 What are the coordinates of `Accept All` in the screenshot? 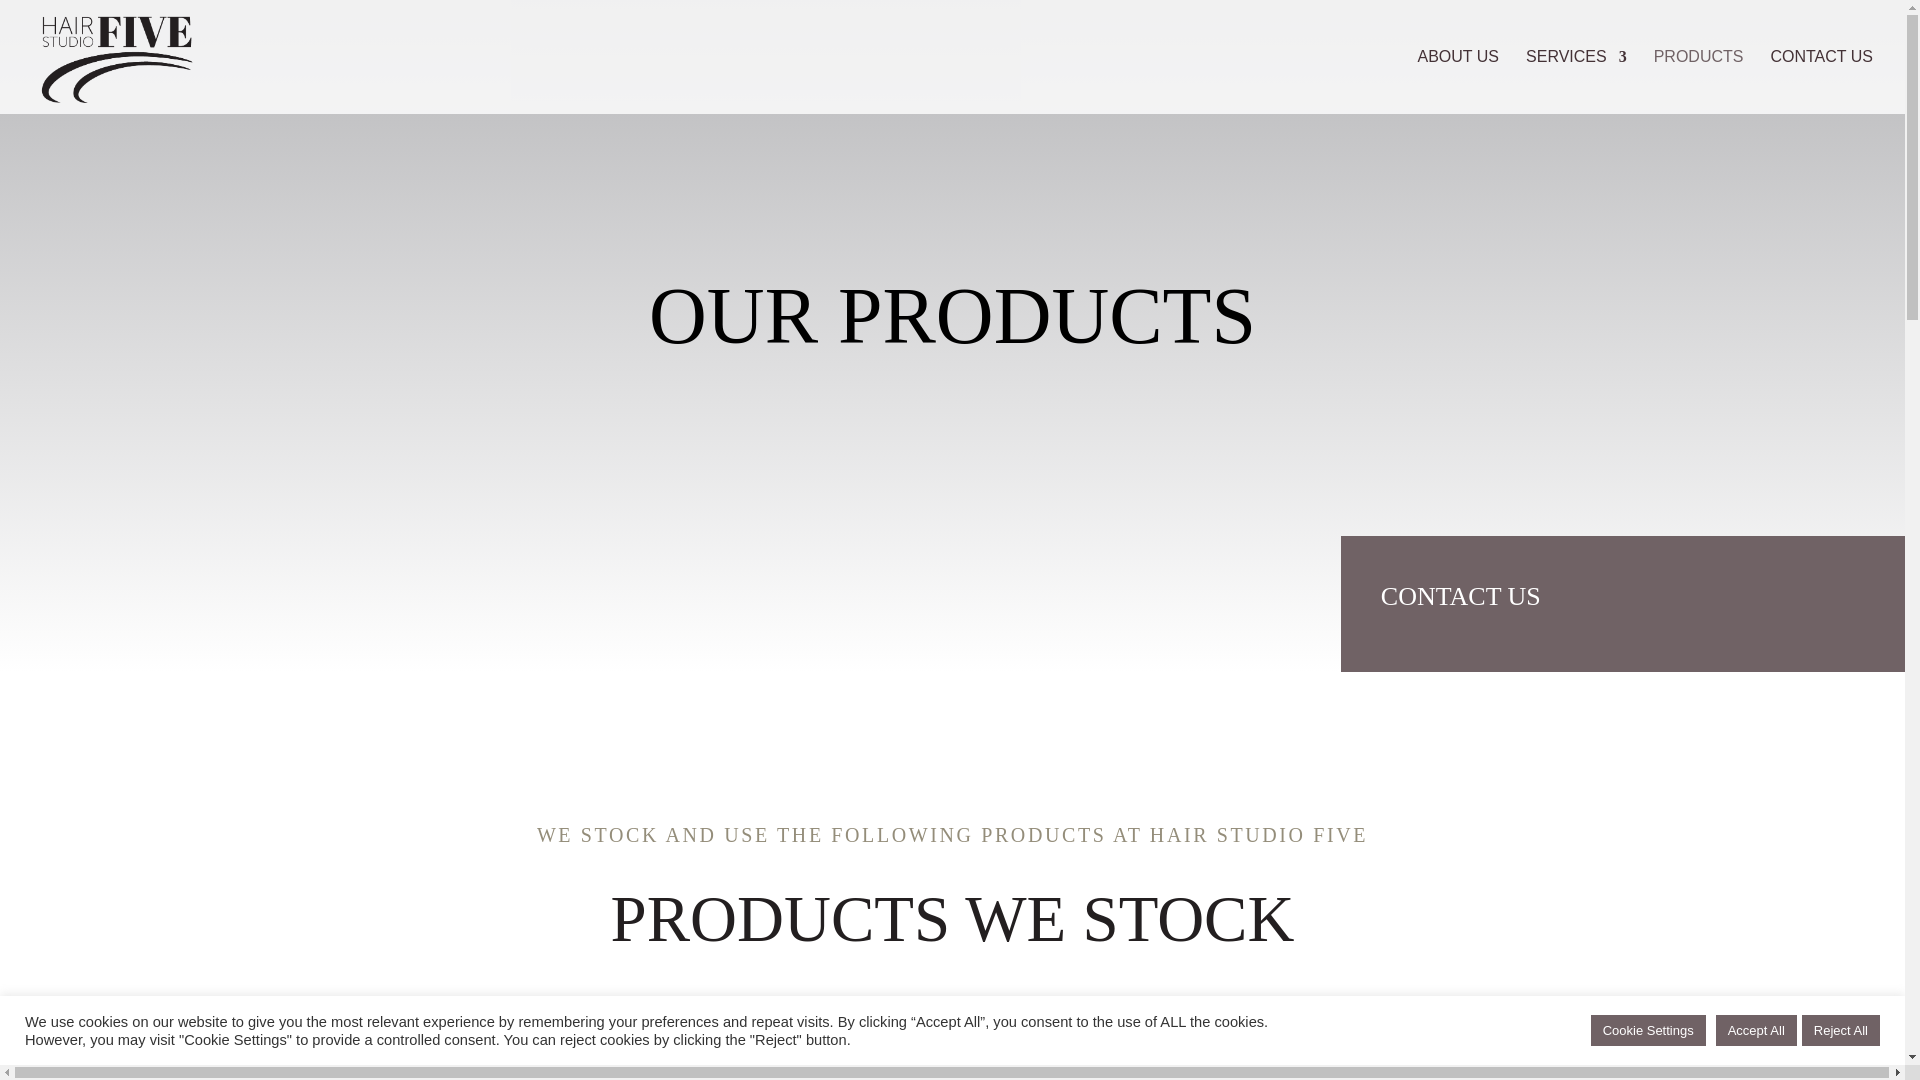 It's located at (1756, 1030).